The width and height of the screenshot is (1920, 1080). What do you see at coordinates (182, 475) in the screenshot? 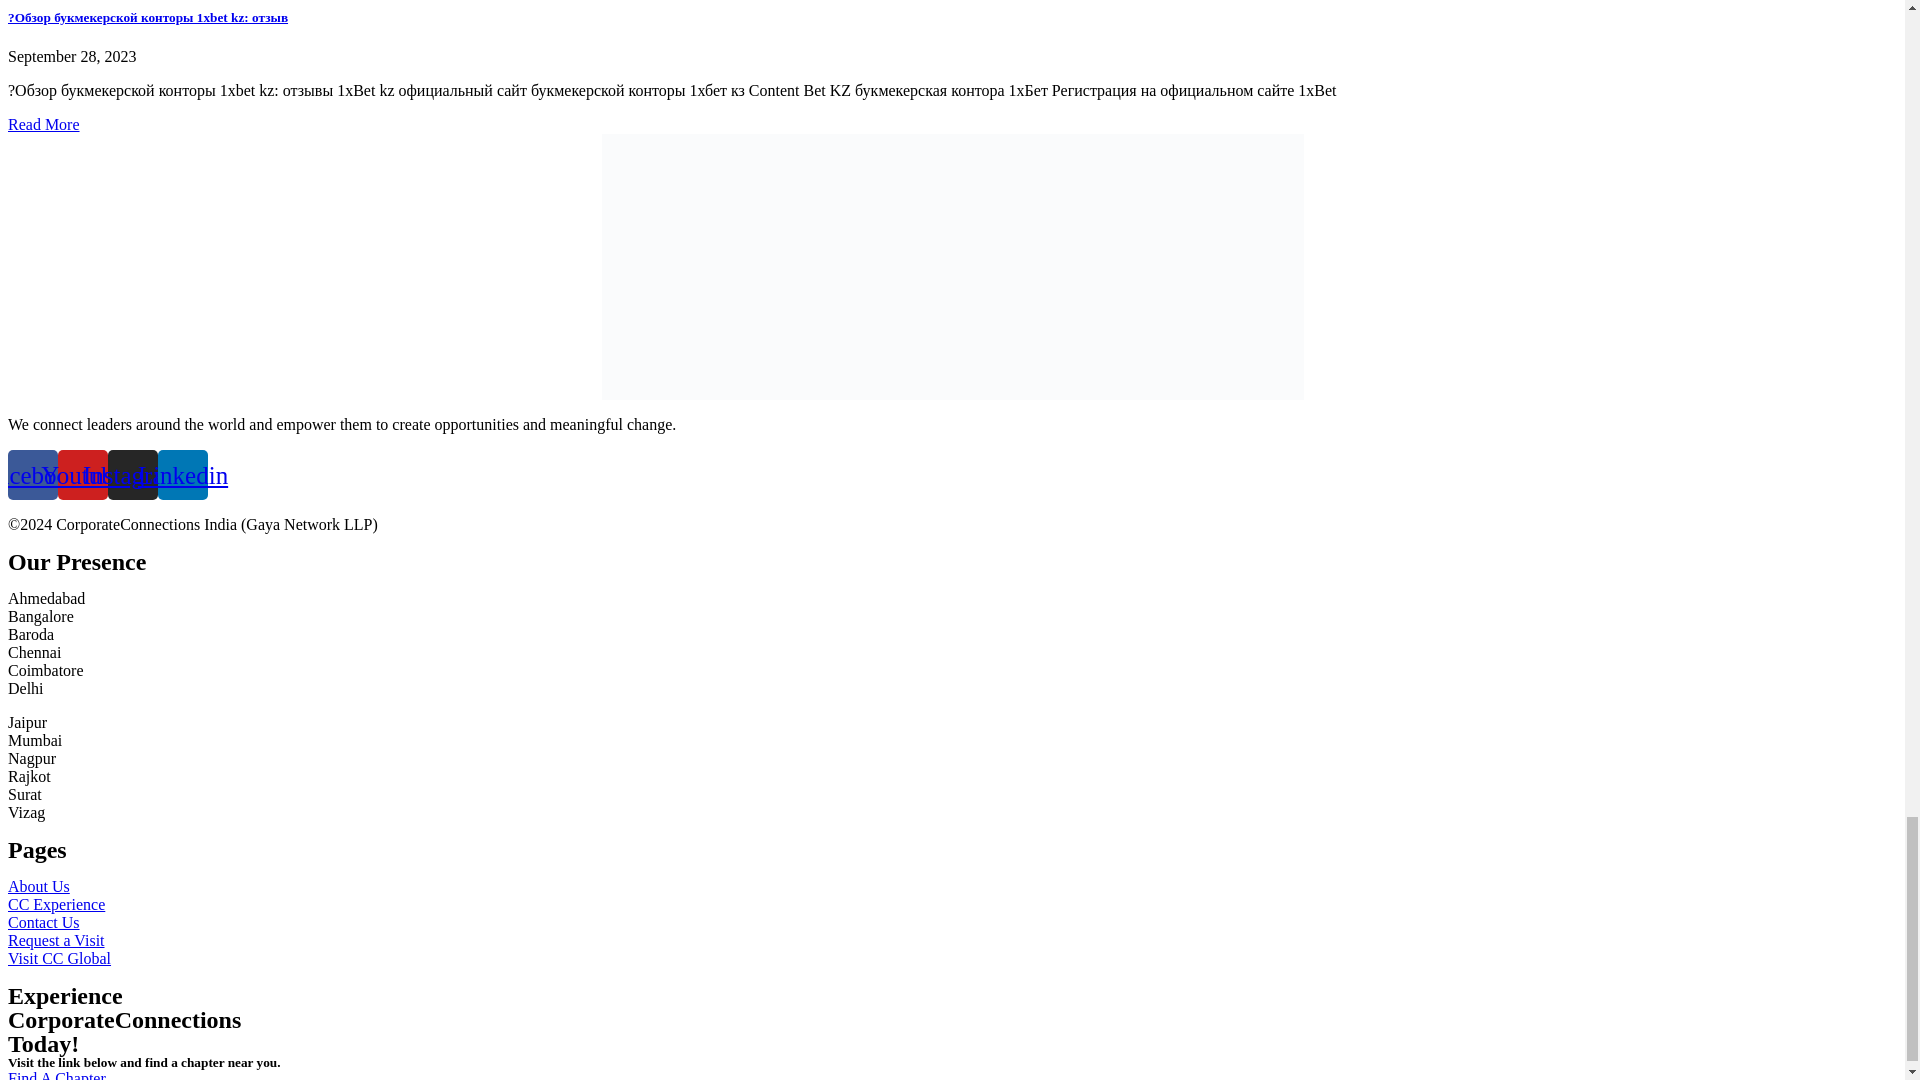
I see `Linkedin` at bounding box center [182, 475].